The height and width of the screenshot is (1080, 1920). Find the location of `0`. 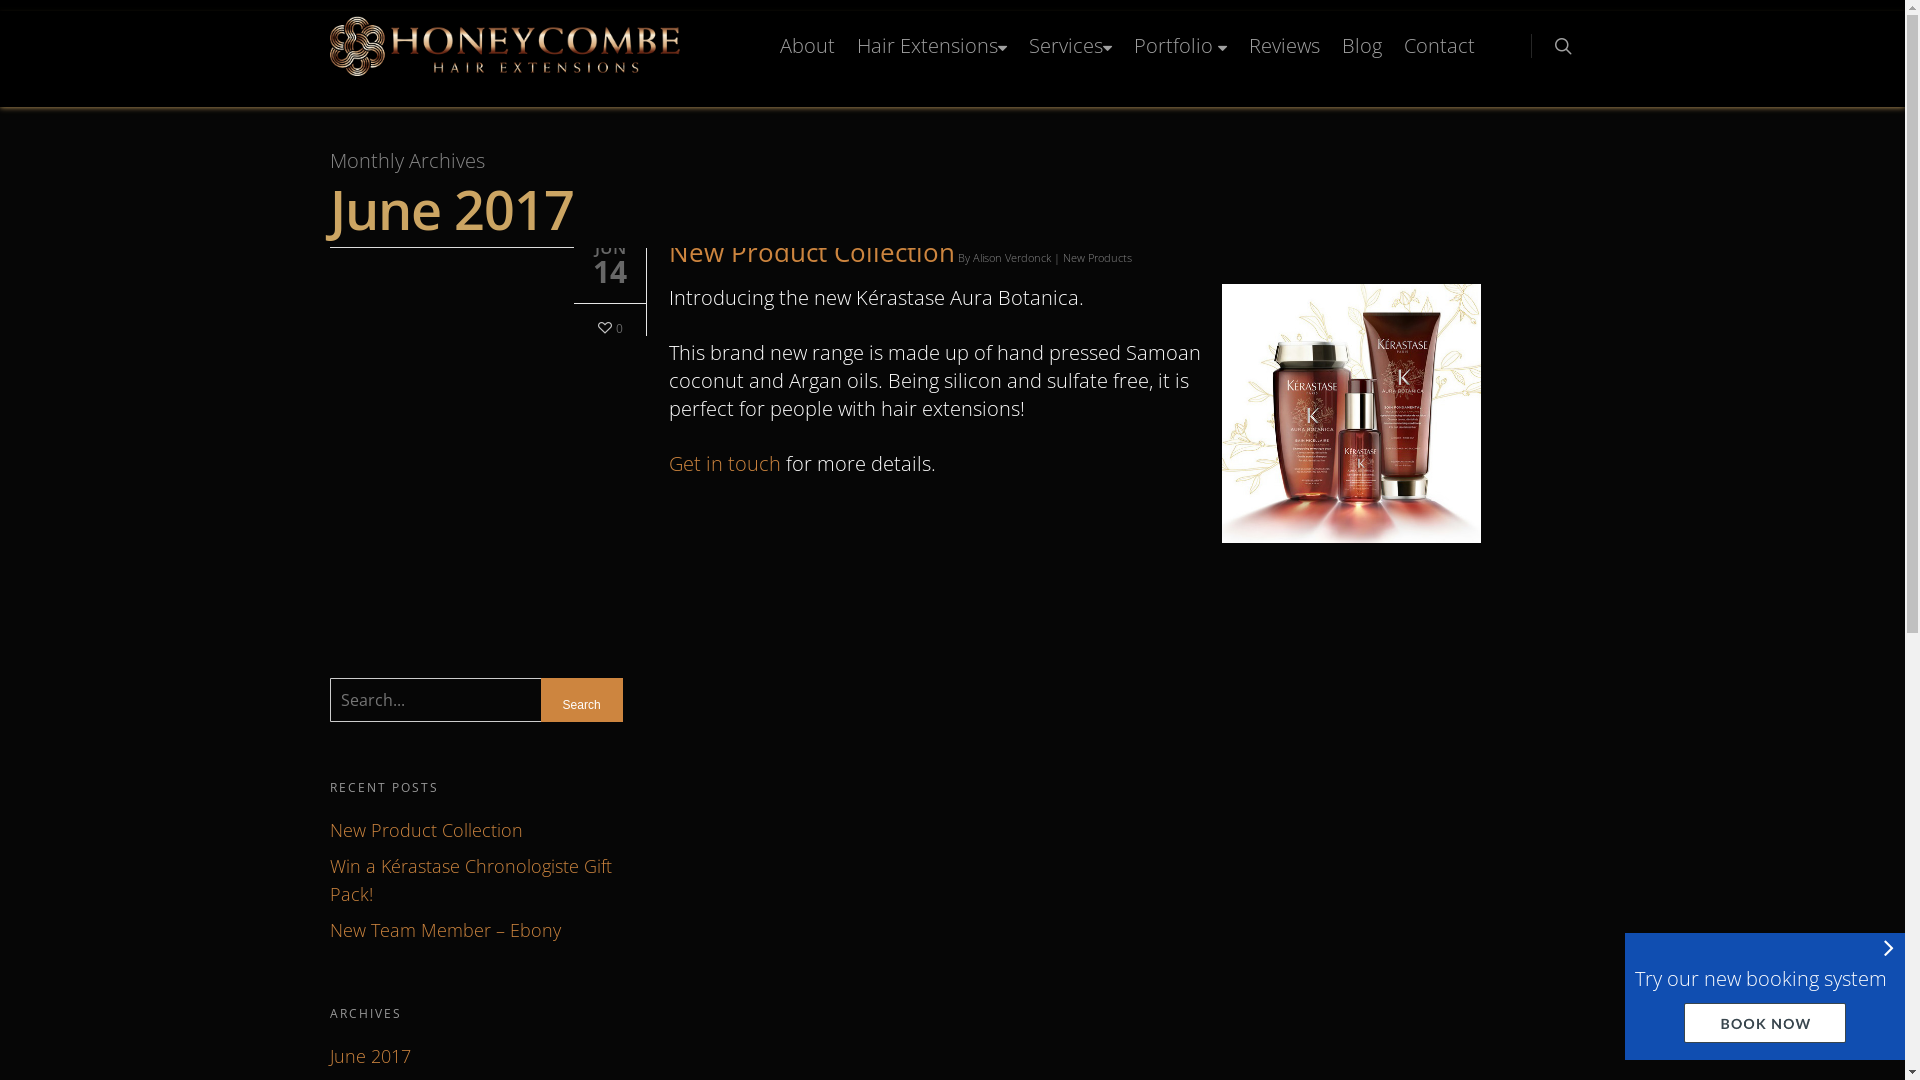

0 is located at coordinates (608, 326).